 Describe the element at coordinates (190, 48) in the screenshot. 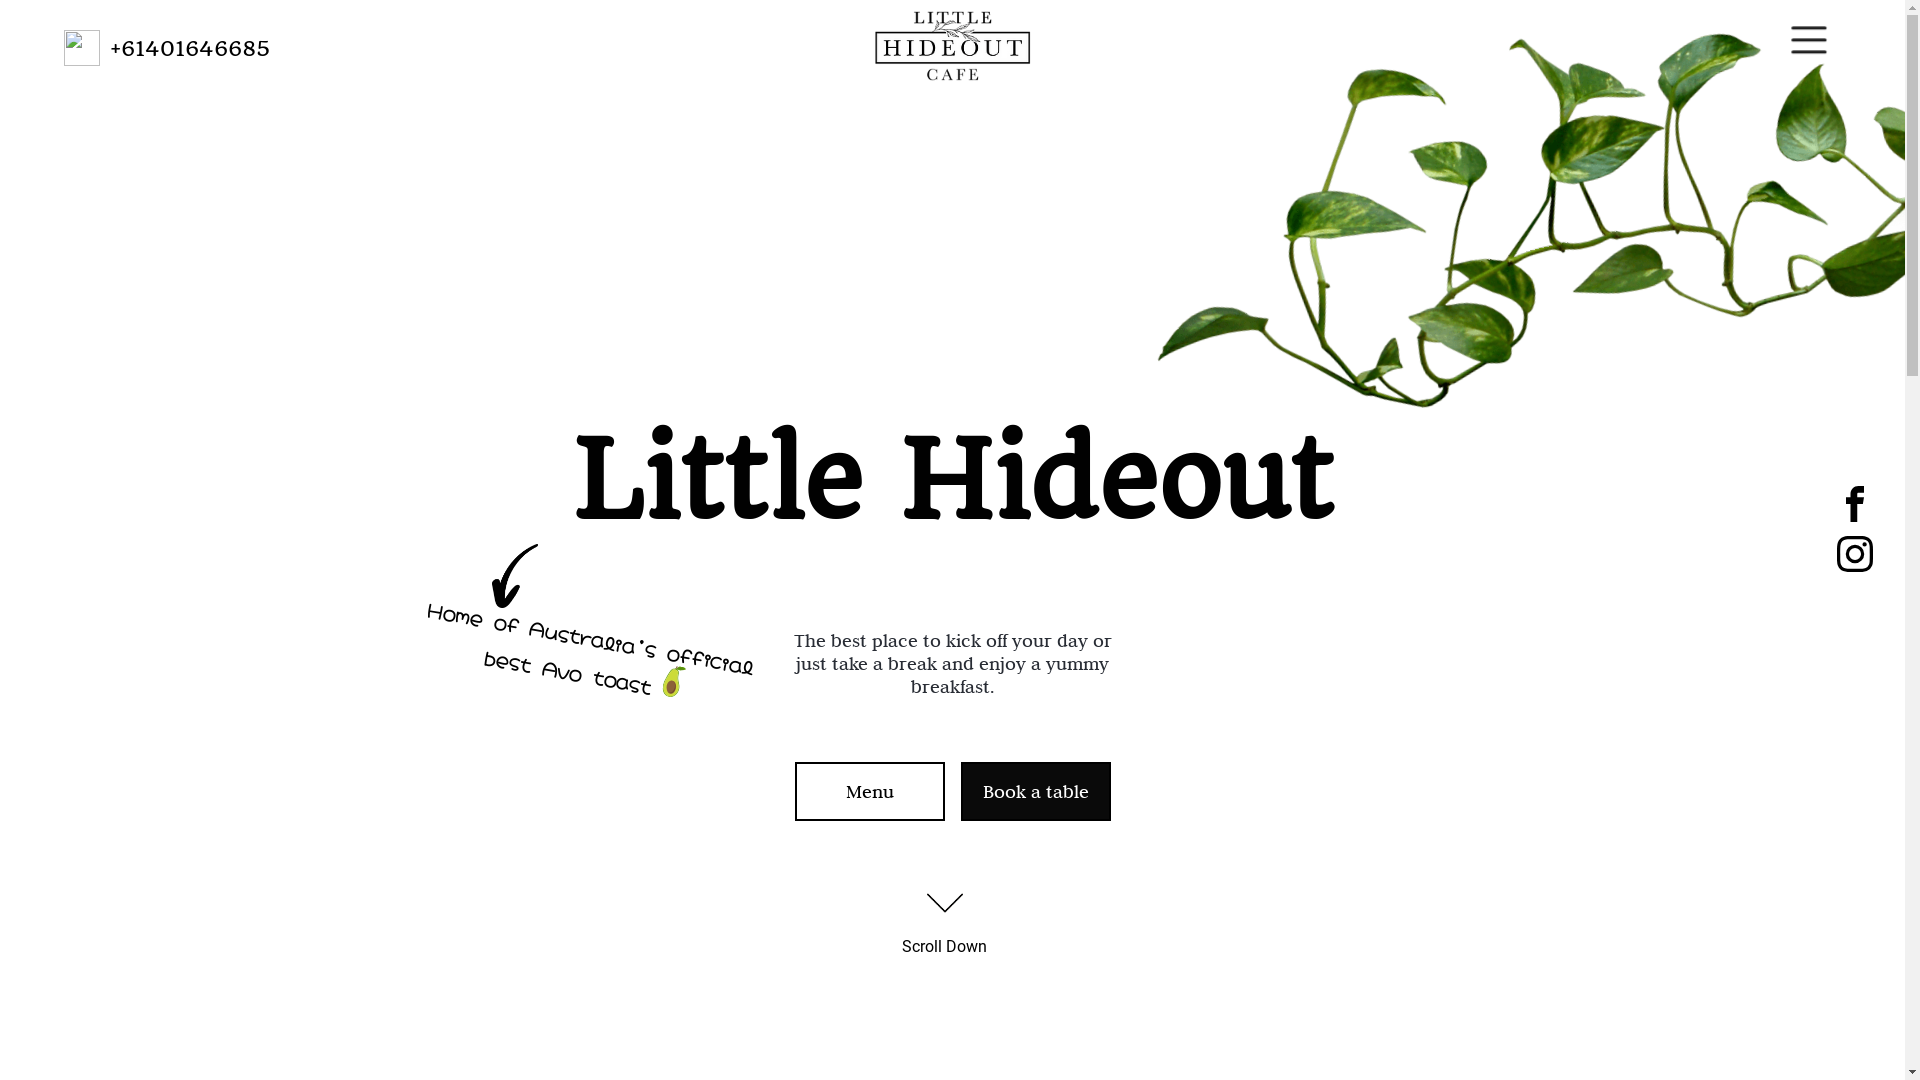

I see `+61401646685` at that location.